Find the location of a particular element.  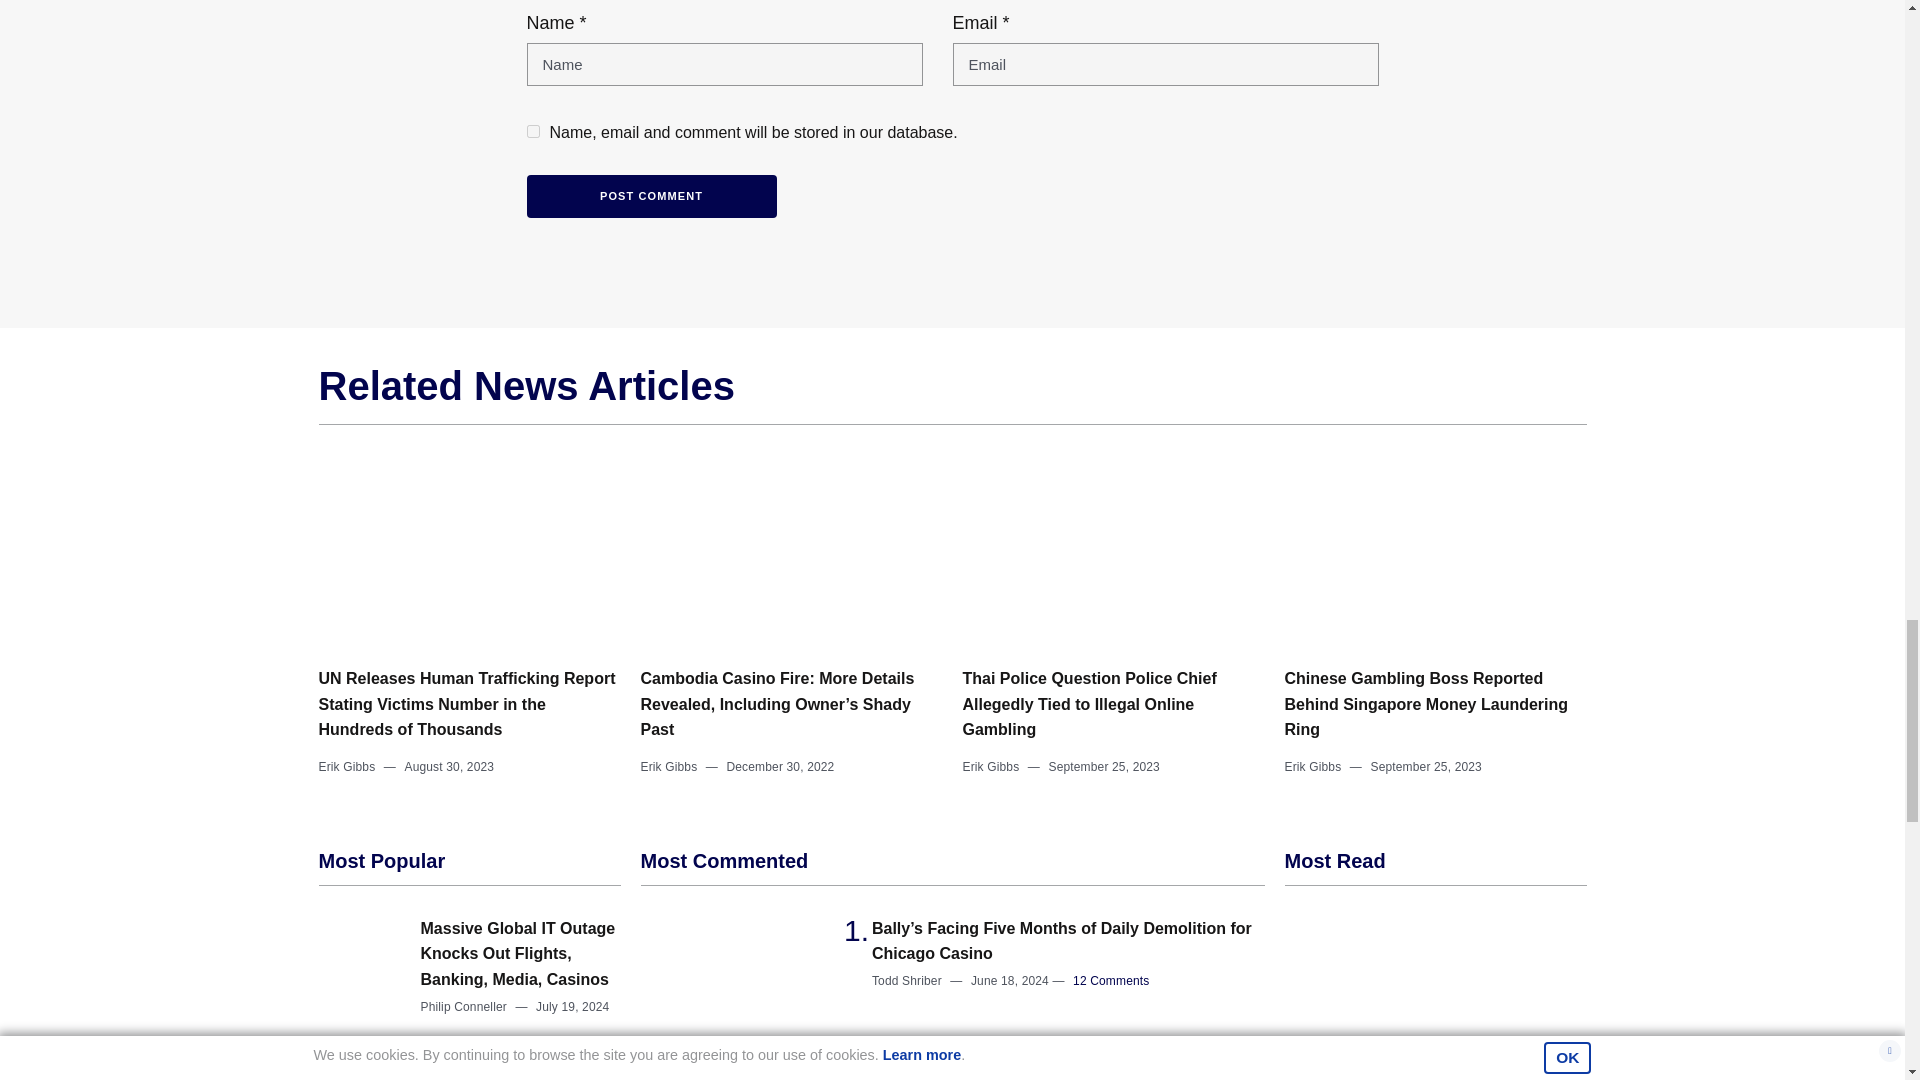

yes is located at coordinates (532, 132).